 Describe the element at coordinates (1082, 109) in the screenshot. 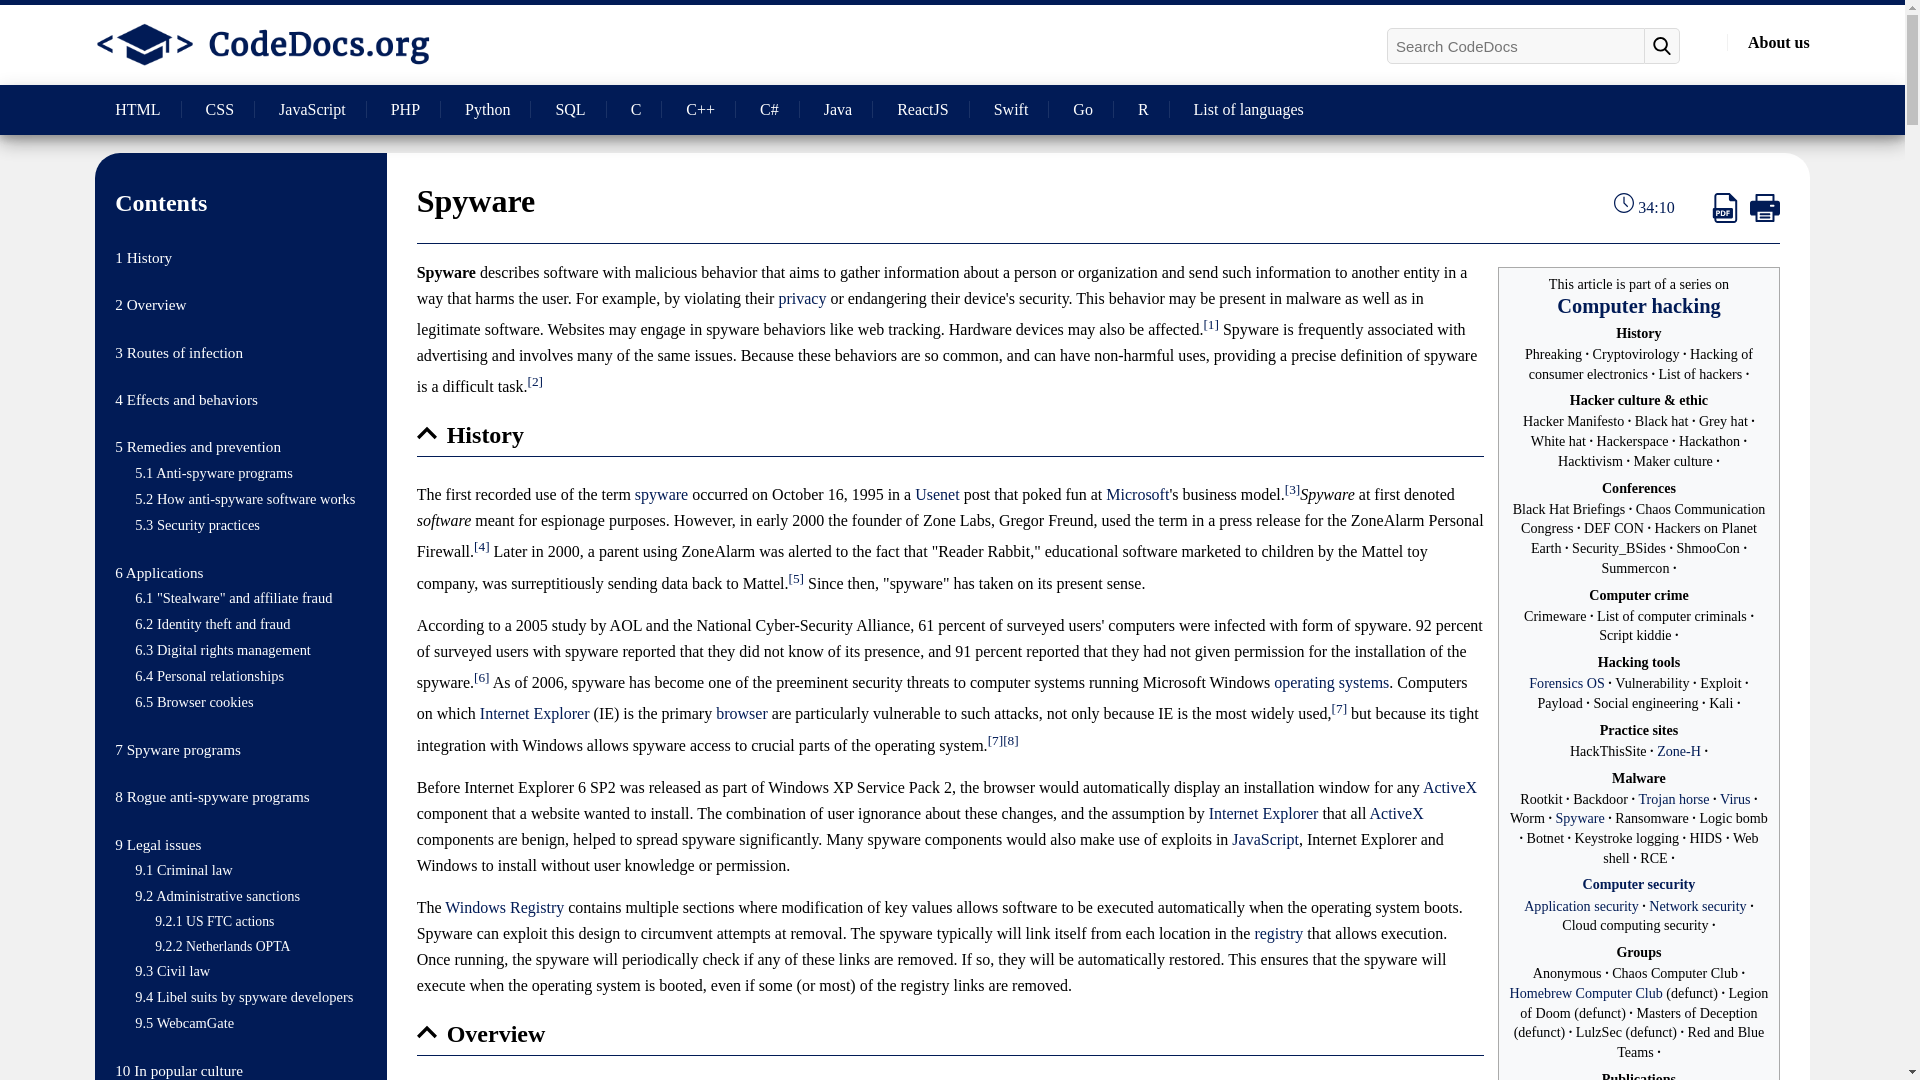

I see `Go` at that location.